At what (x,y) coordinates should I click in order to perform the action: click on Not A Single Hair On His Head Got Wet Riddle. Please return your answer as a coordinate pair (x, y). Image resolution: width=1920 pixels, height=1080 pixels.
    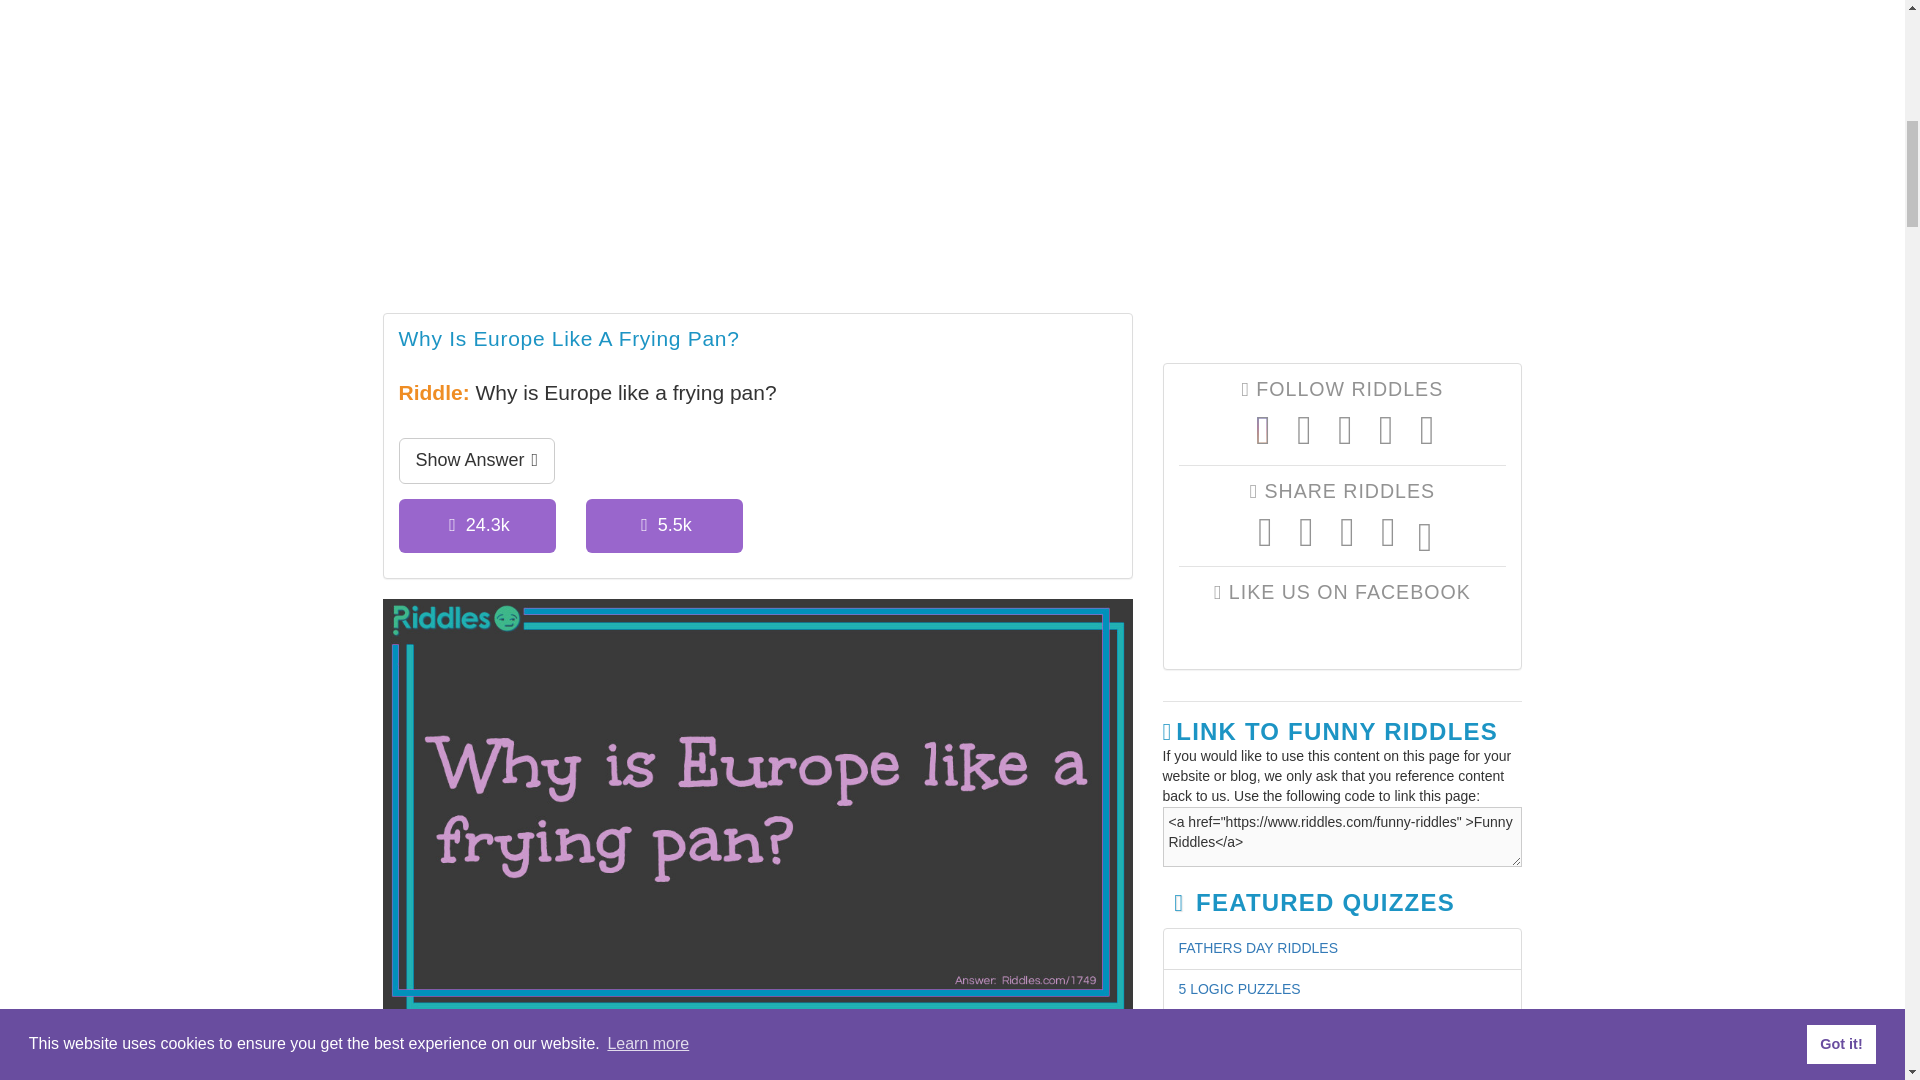
    Looking at the image, I should click on (628, 1067).